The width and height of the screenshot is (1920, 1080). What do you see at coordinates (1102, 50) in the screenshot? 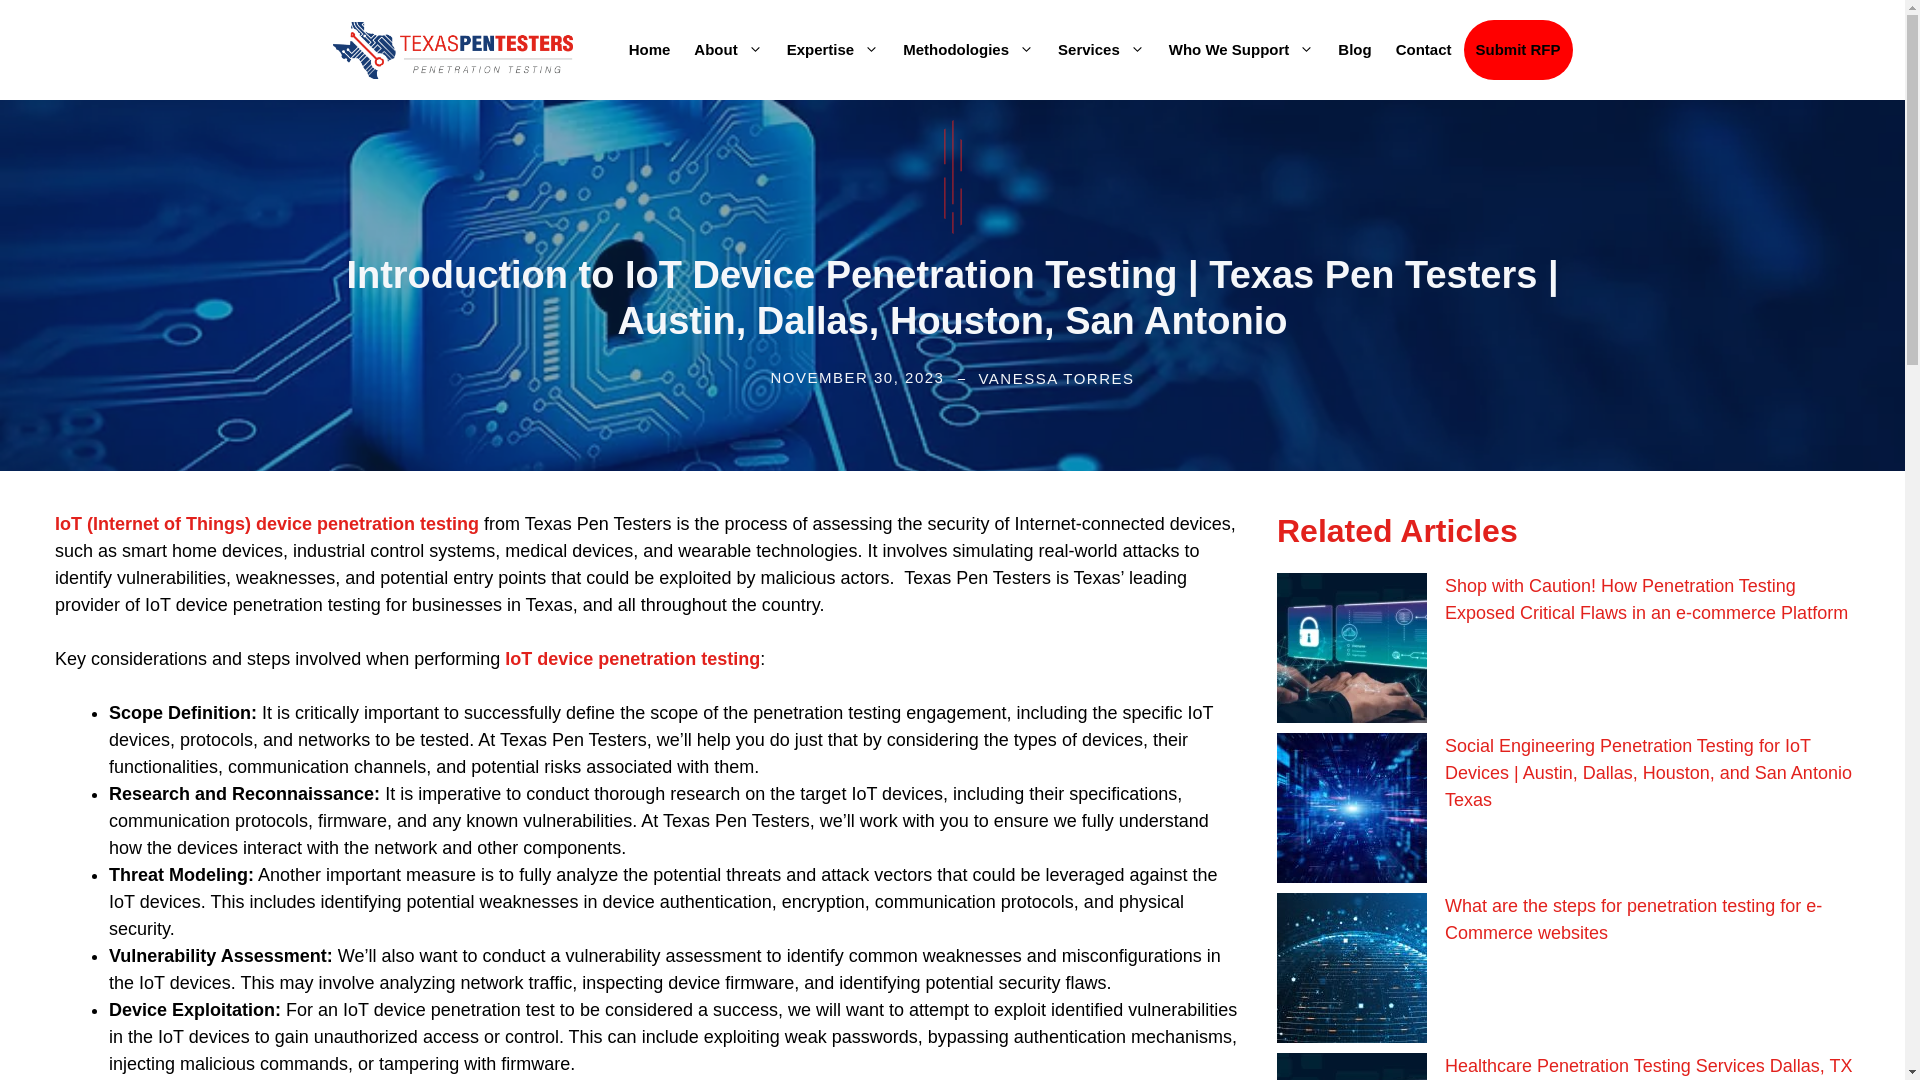
I see `Services` at bounding box center [1102, 50].